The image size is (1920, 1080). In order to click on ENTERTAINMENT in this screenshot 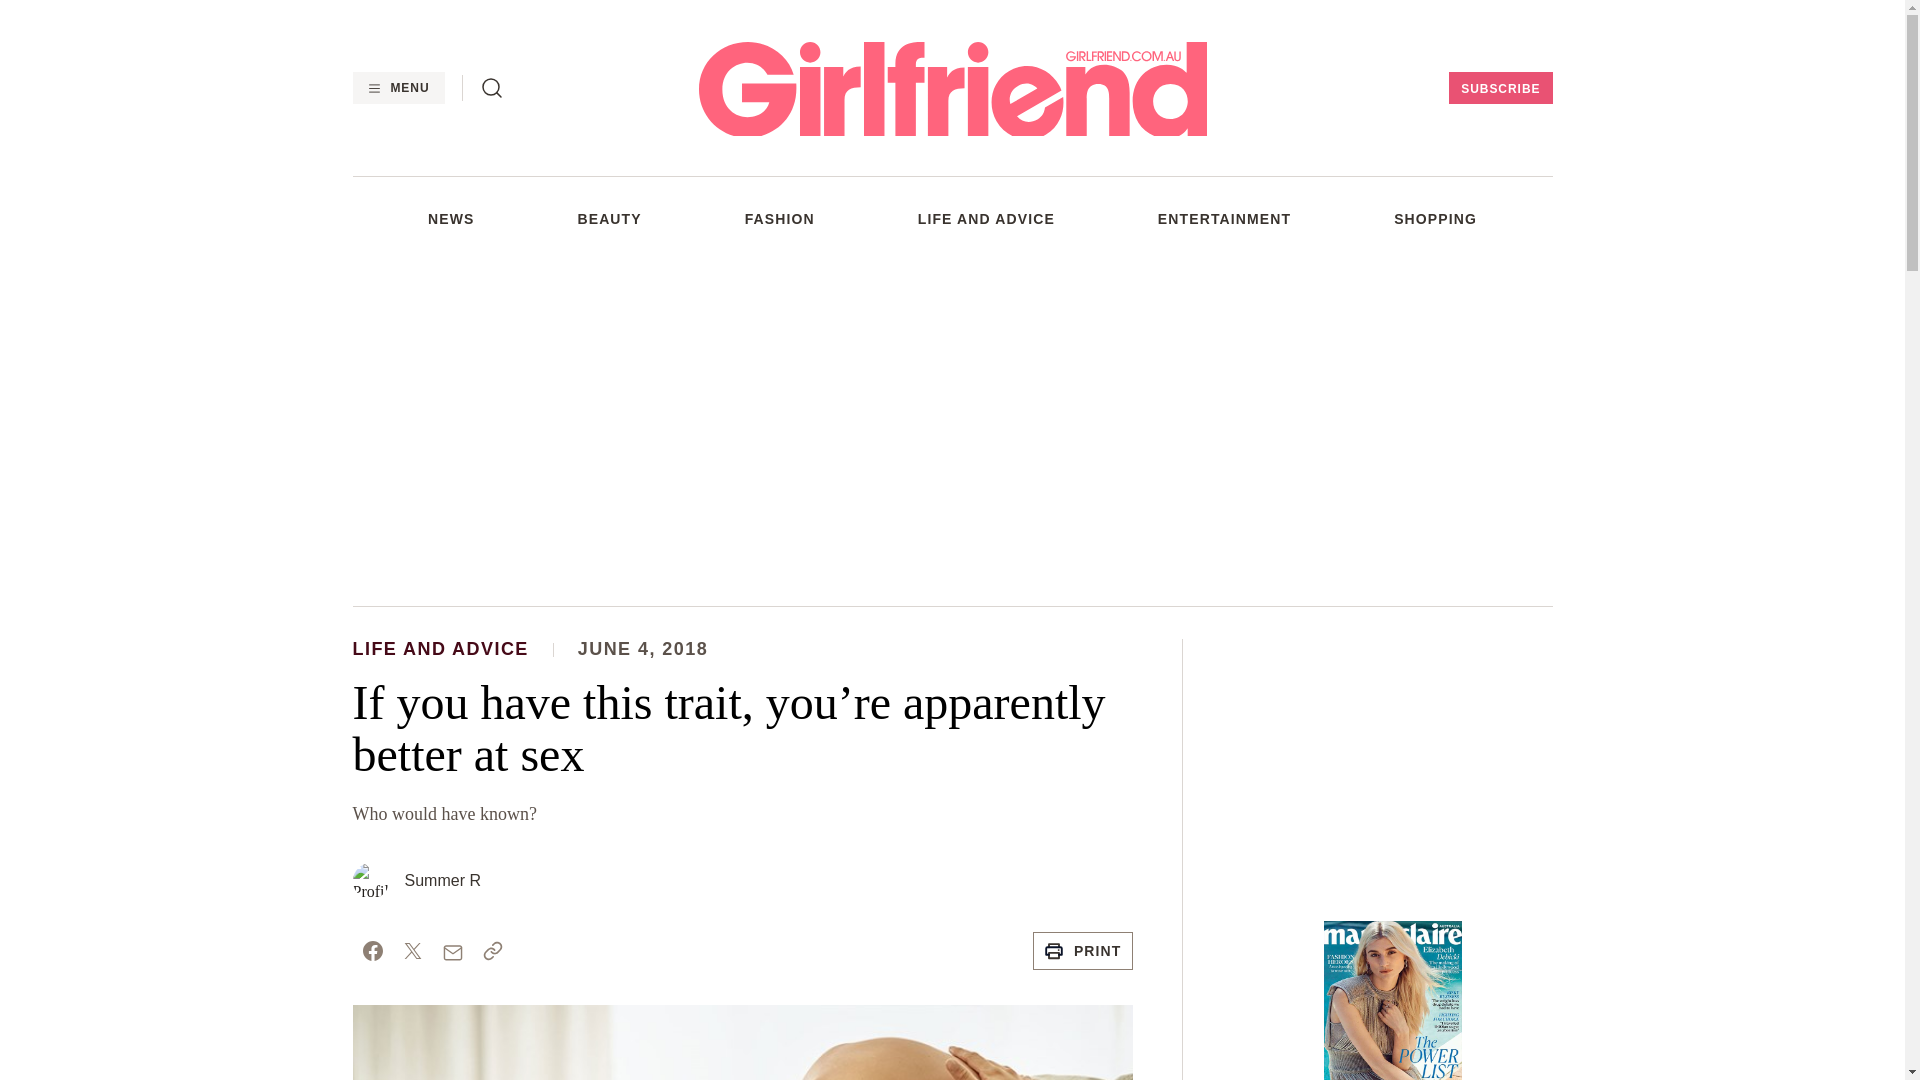, I will do `click(1224, 218)`.